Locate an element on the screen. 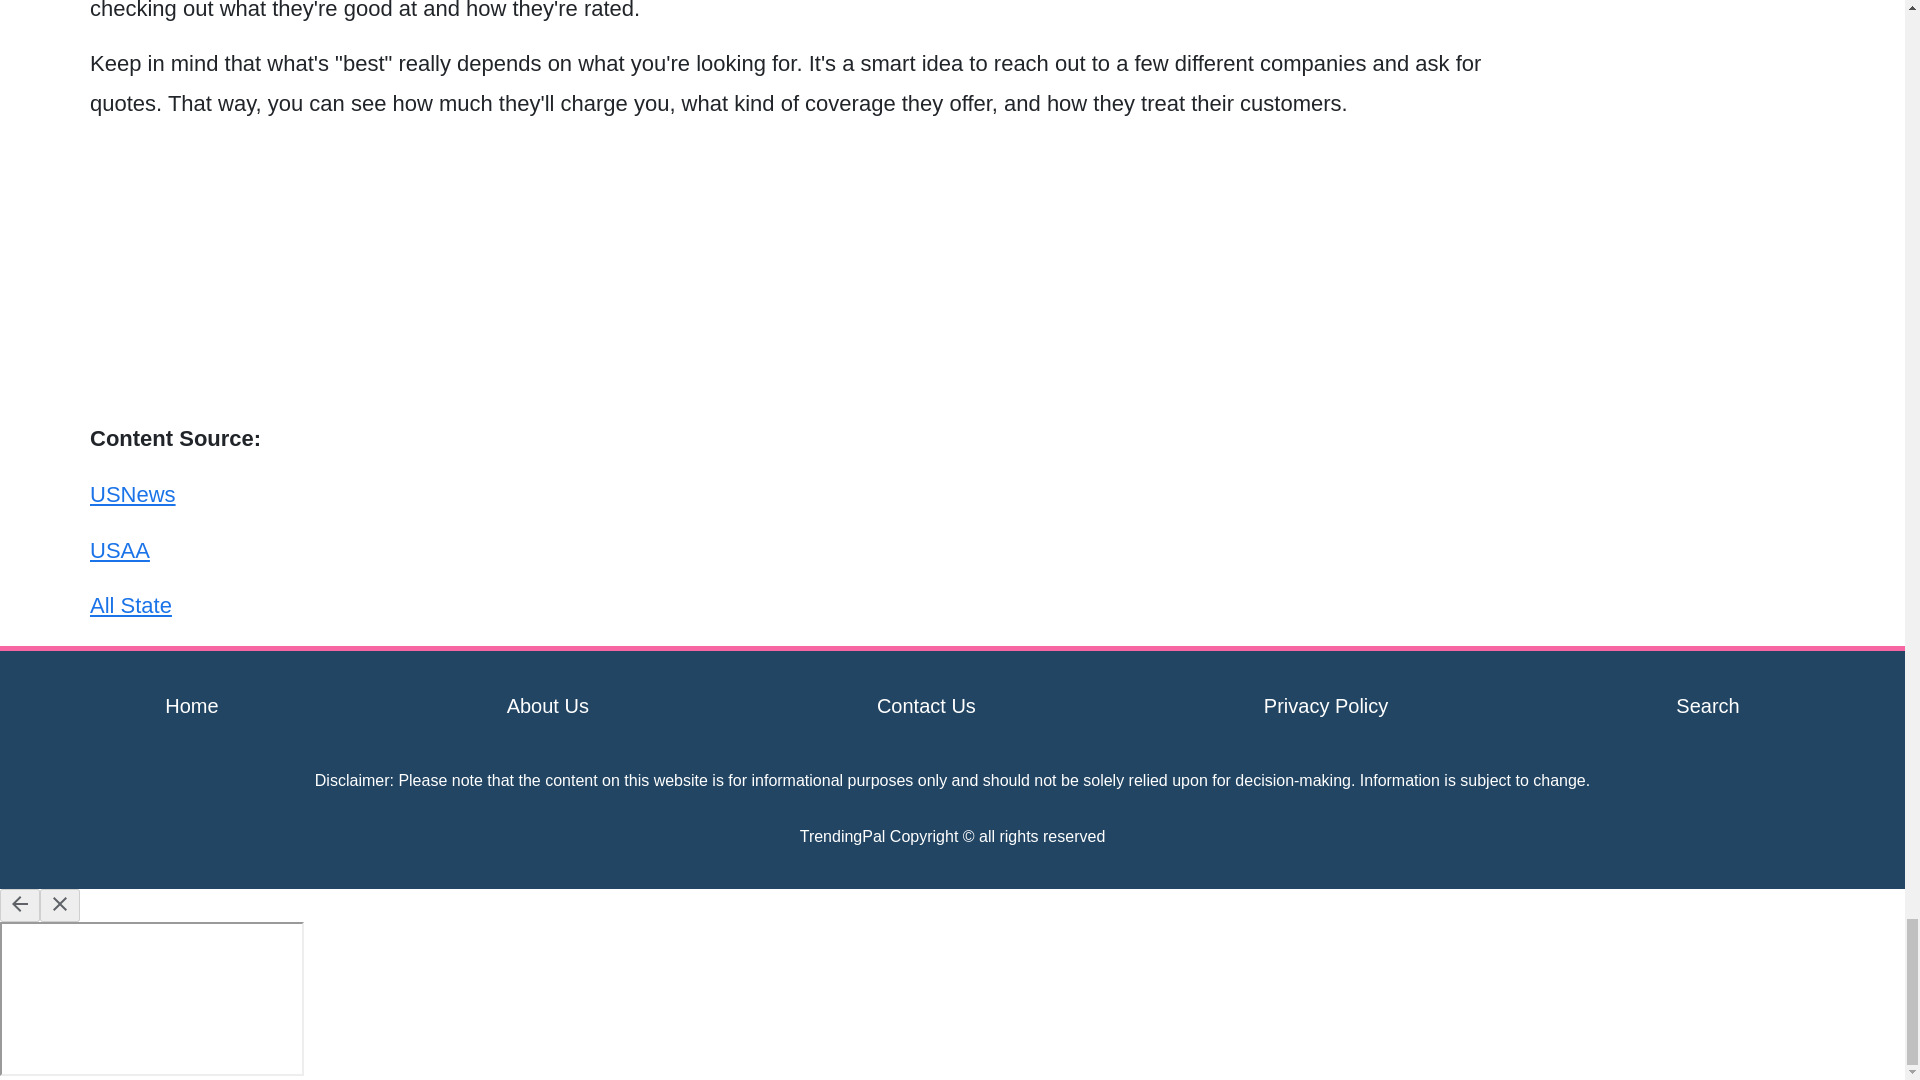  Home is located at coordinates (192, 706).